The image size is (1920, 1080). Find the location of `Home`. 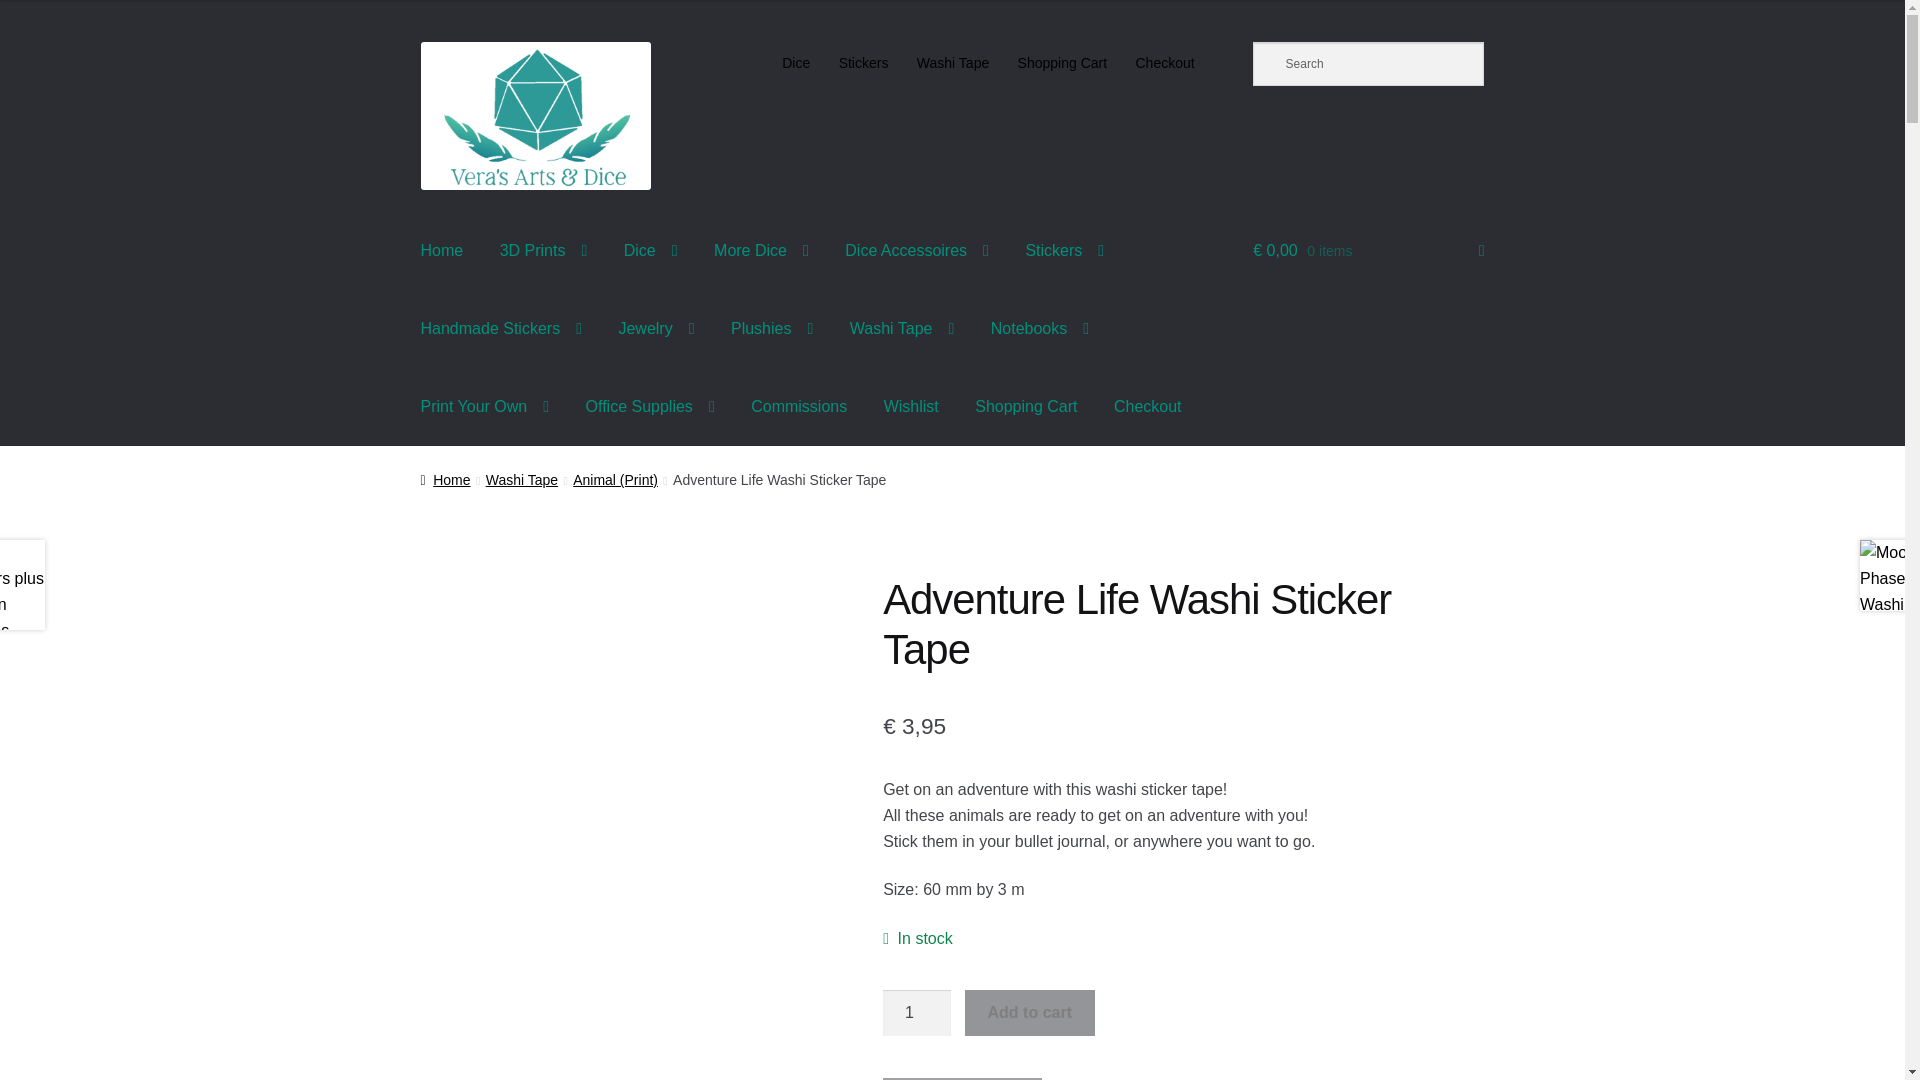

Home is located at coordinates (442, 250).